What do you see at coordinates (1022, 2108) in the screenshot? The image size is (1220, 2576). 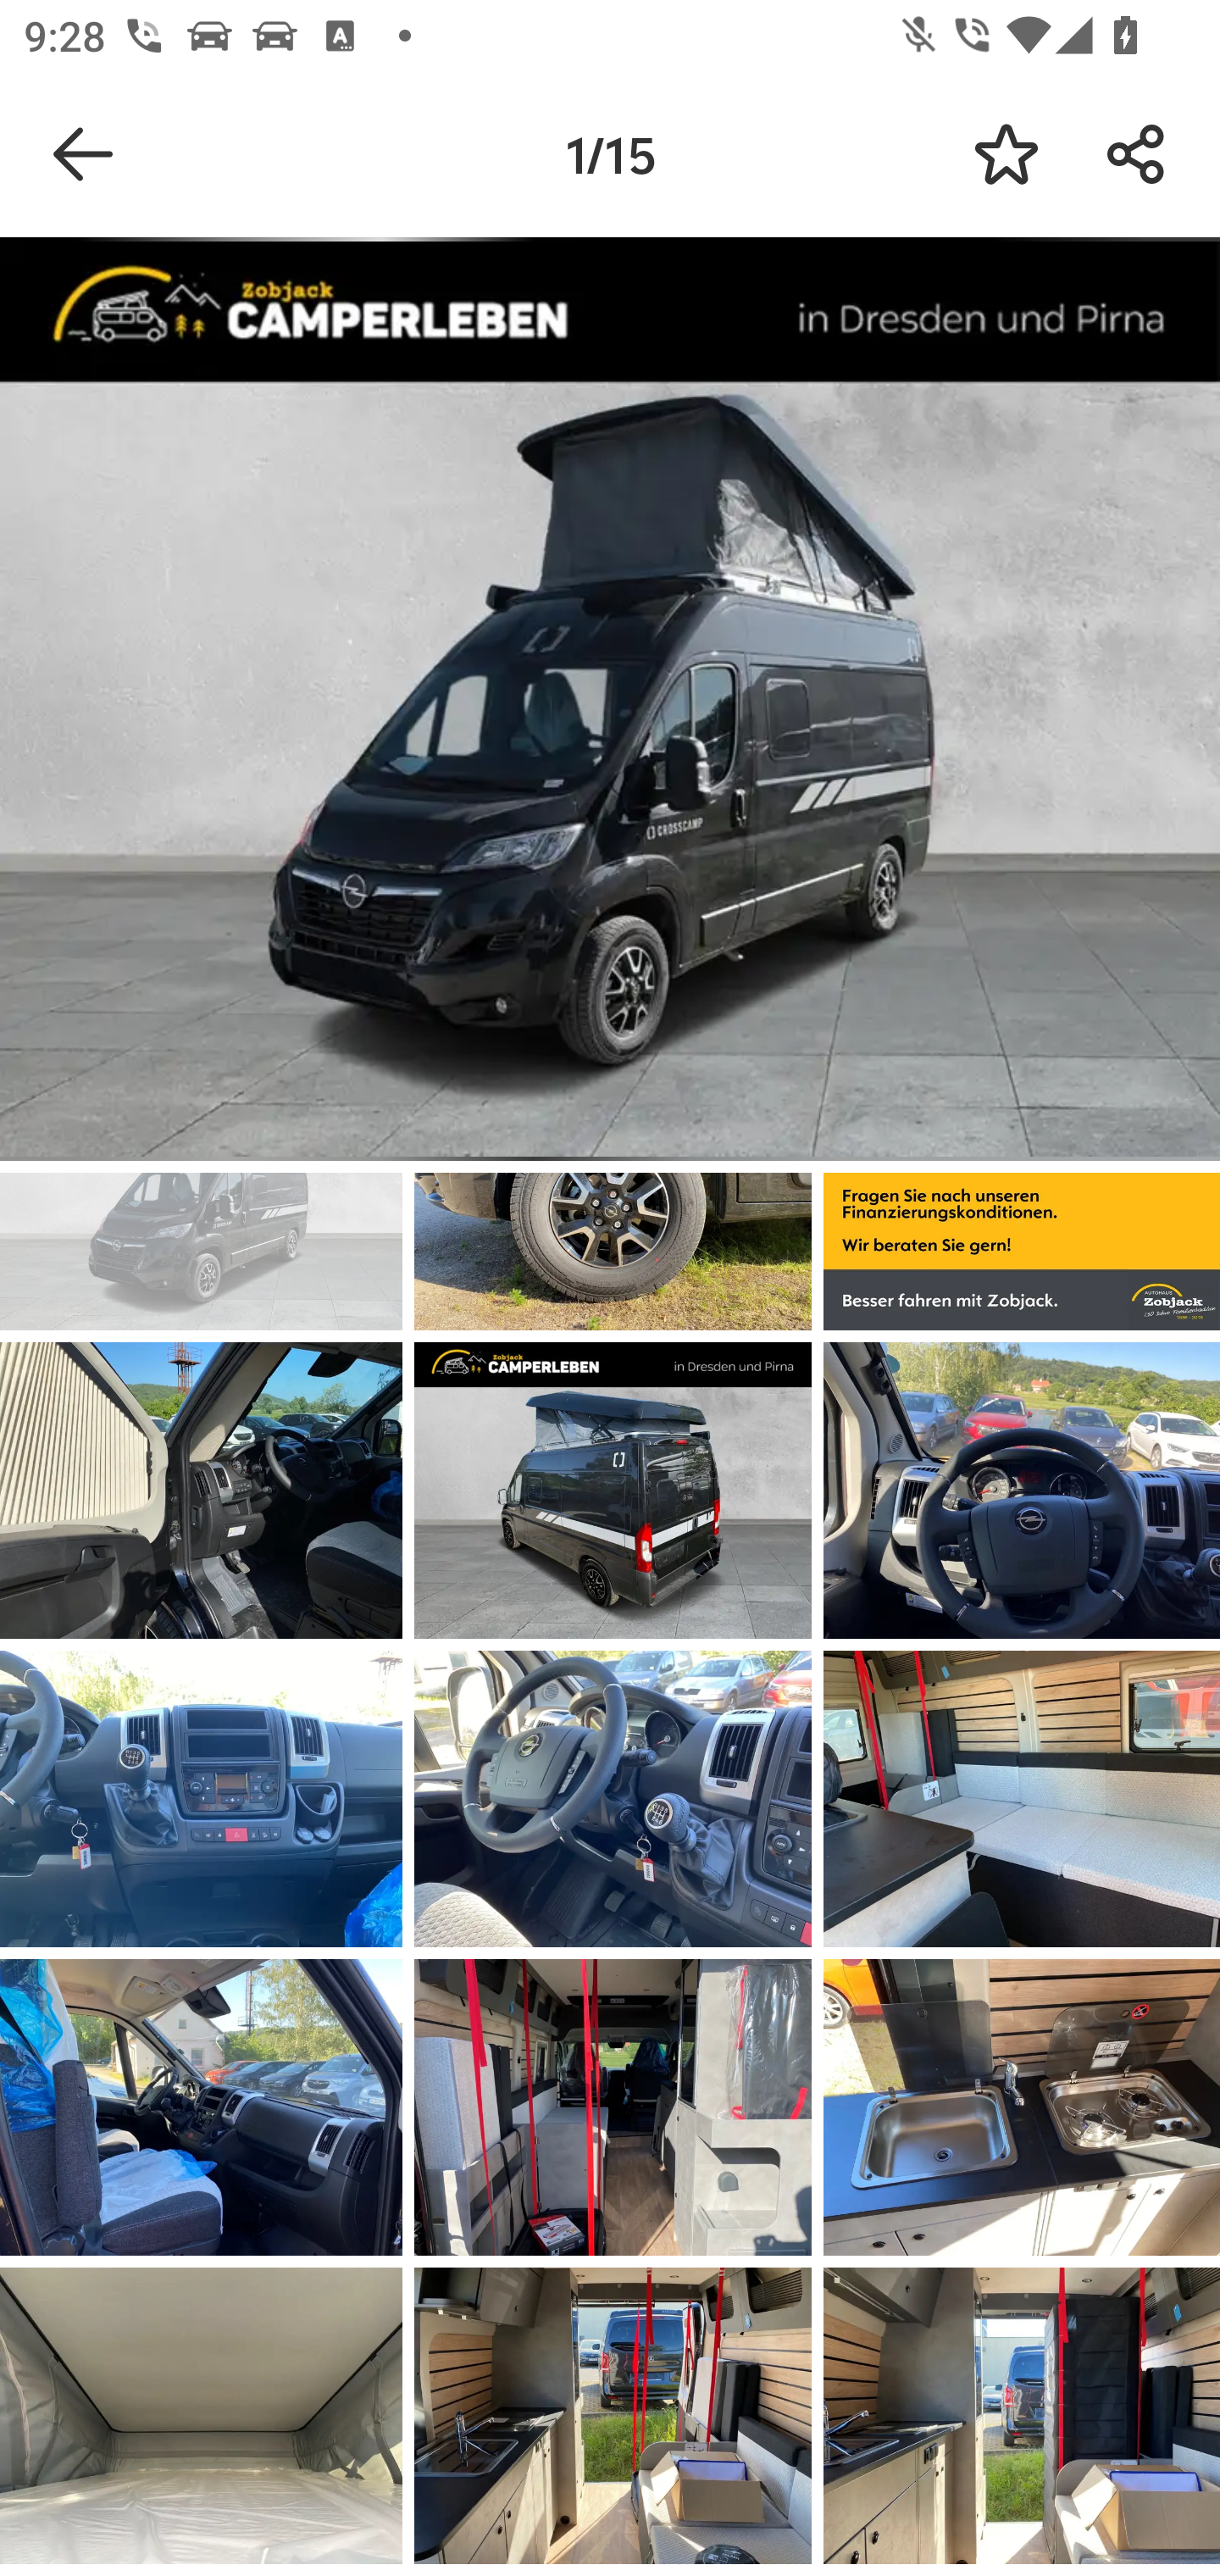 I see `image` at bounding box center [1022, 2108].